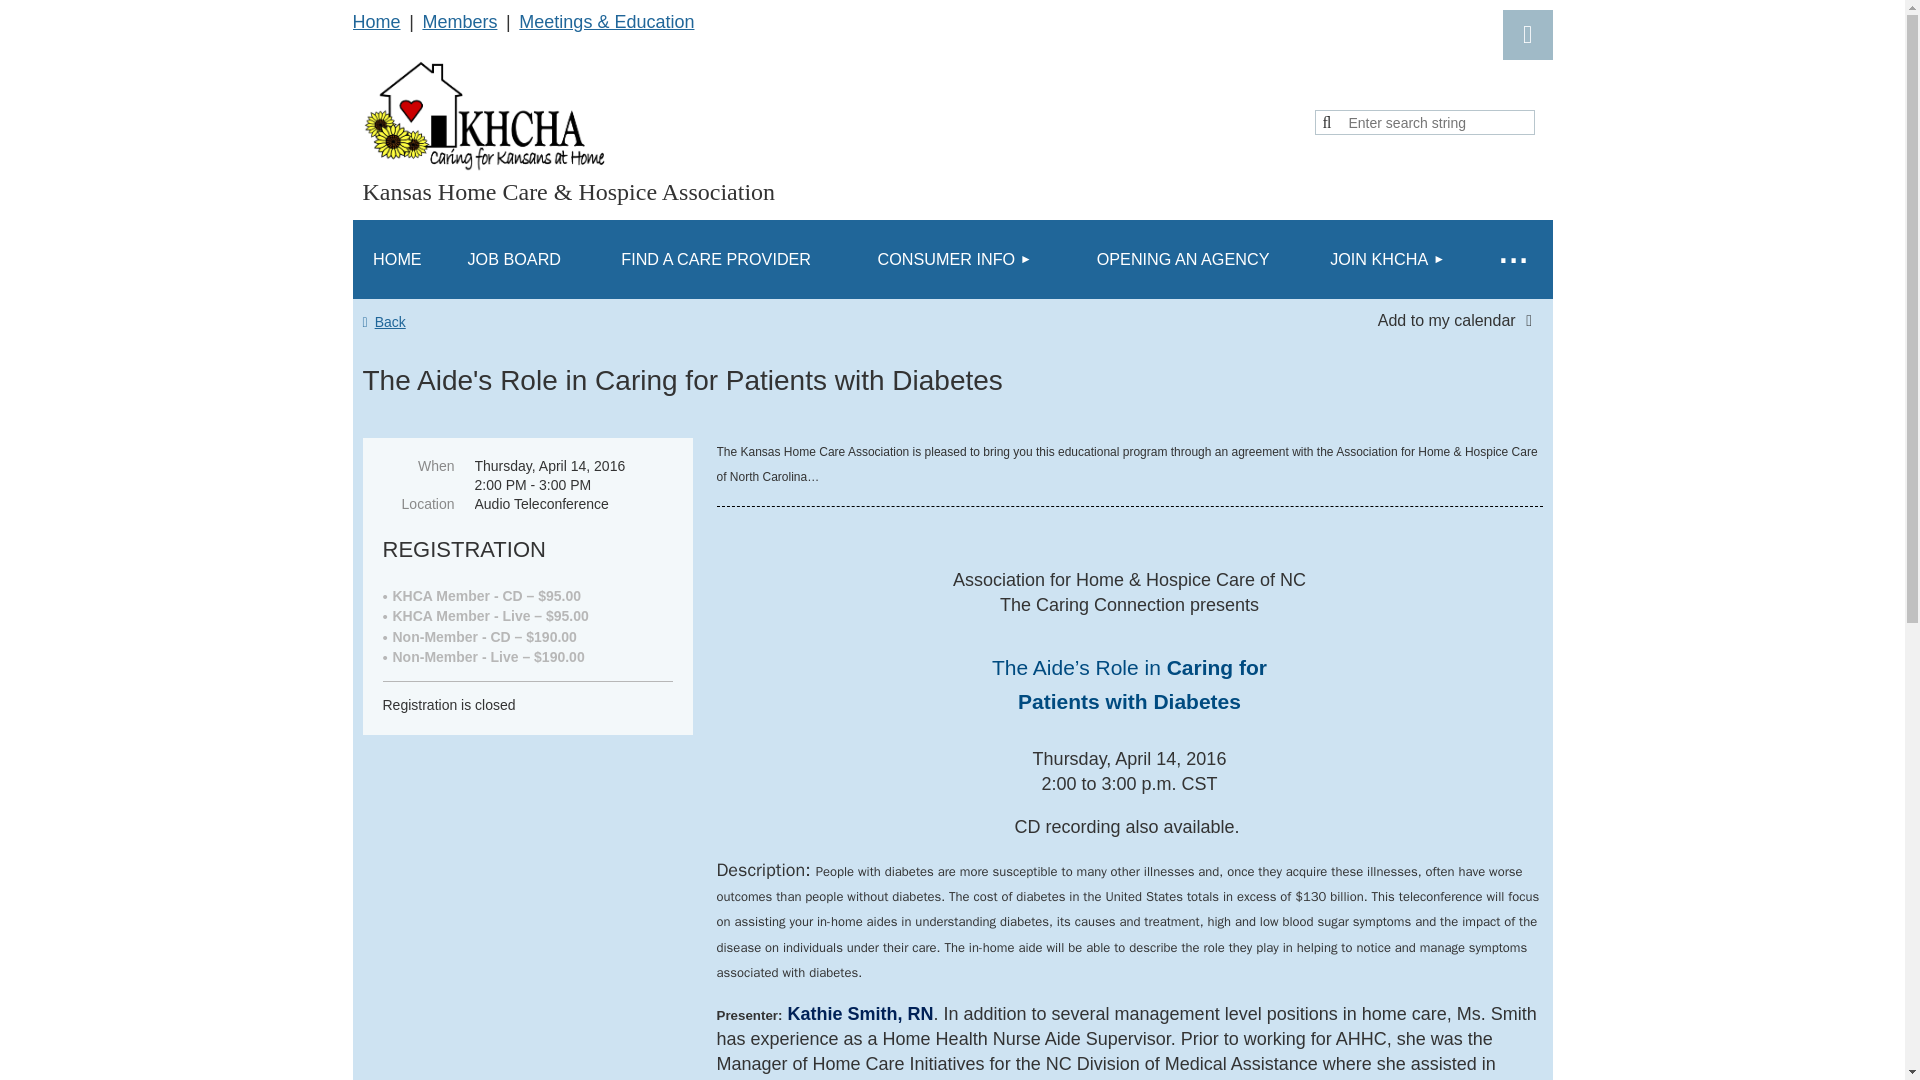 The image size is (1920, 1080). Describe the element at coordinates (375, 22) in the screenshot. I see `Home` at that location.